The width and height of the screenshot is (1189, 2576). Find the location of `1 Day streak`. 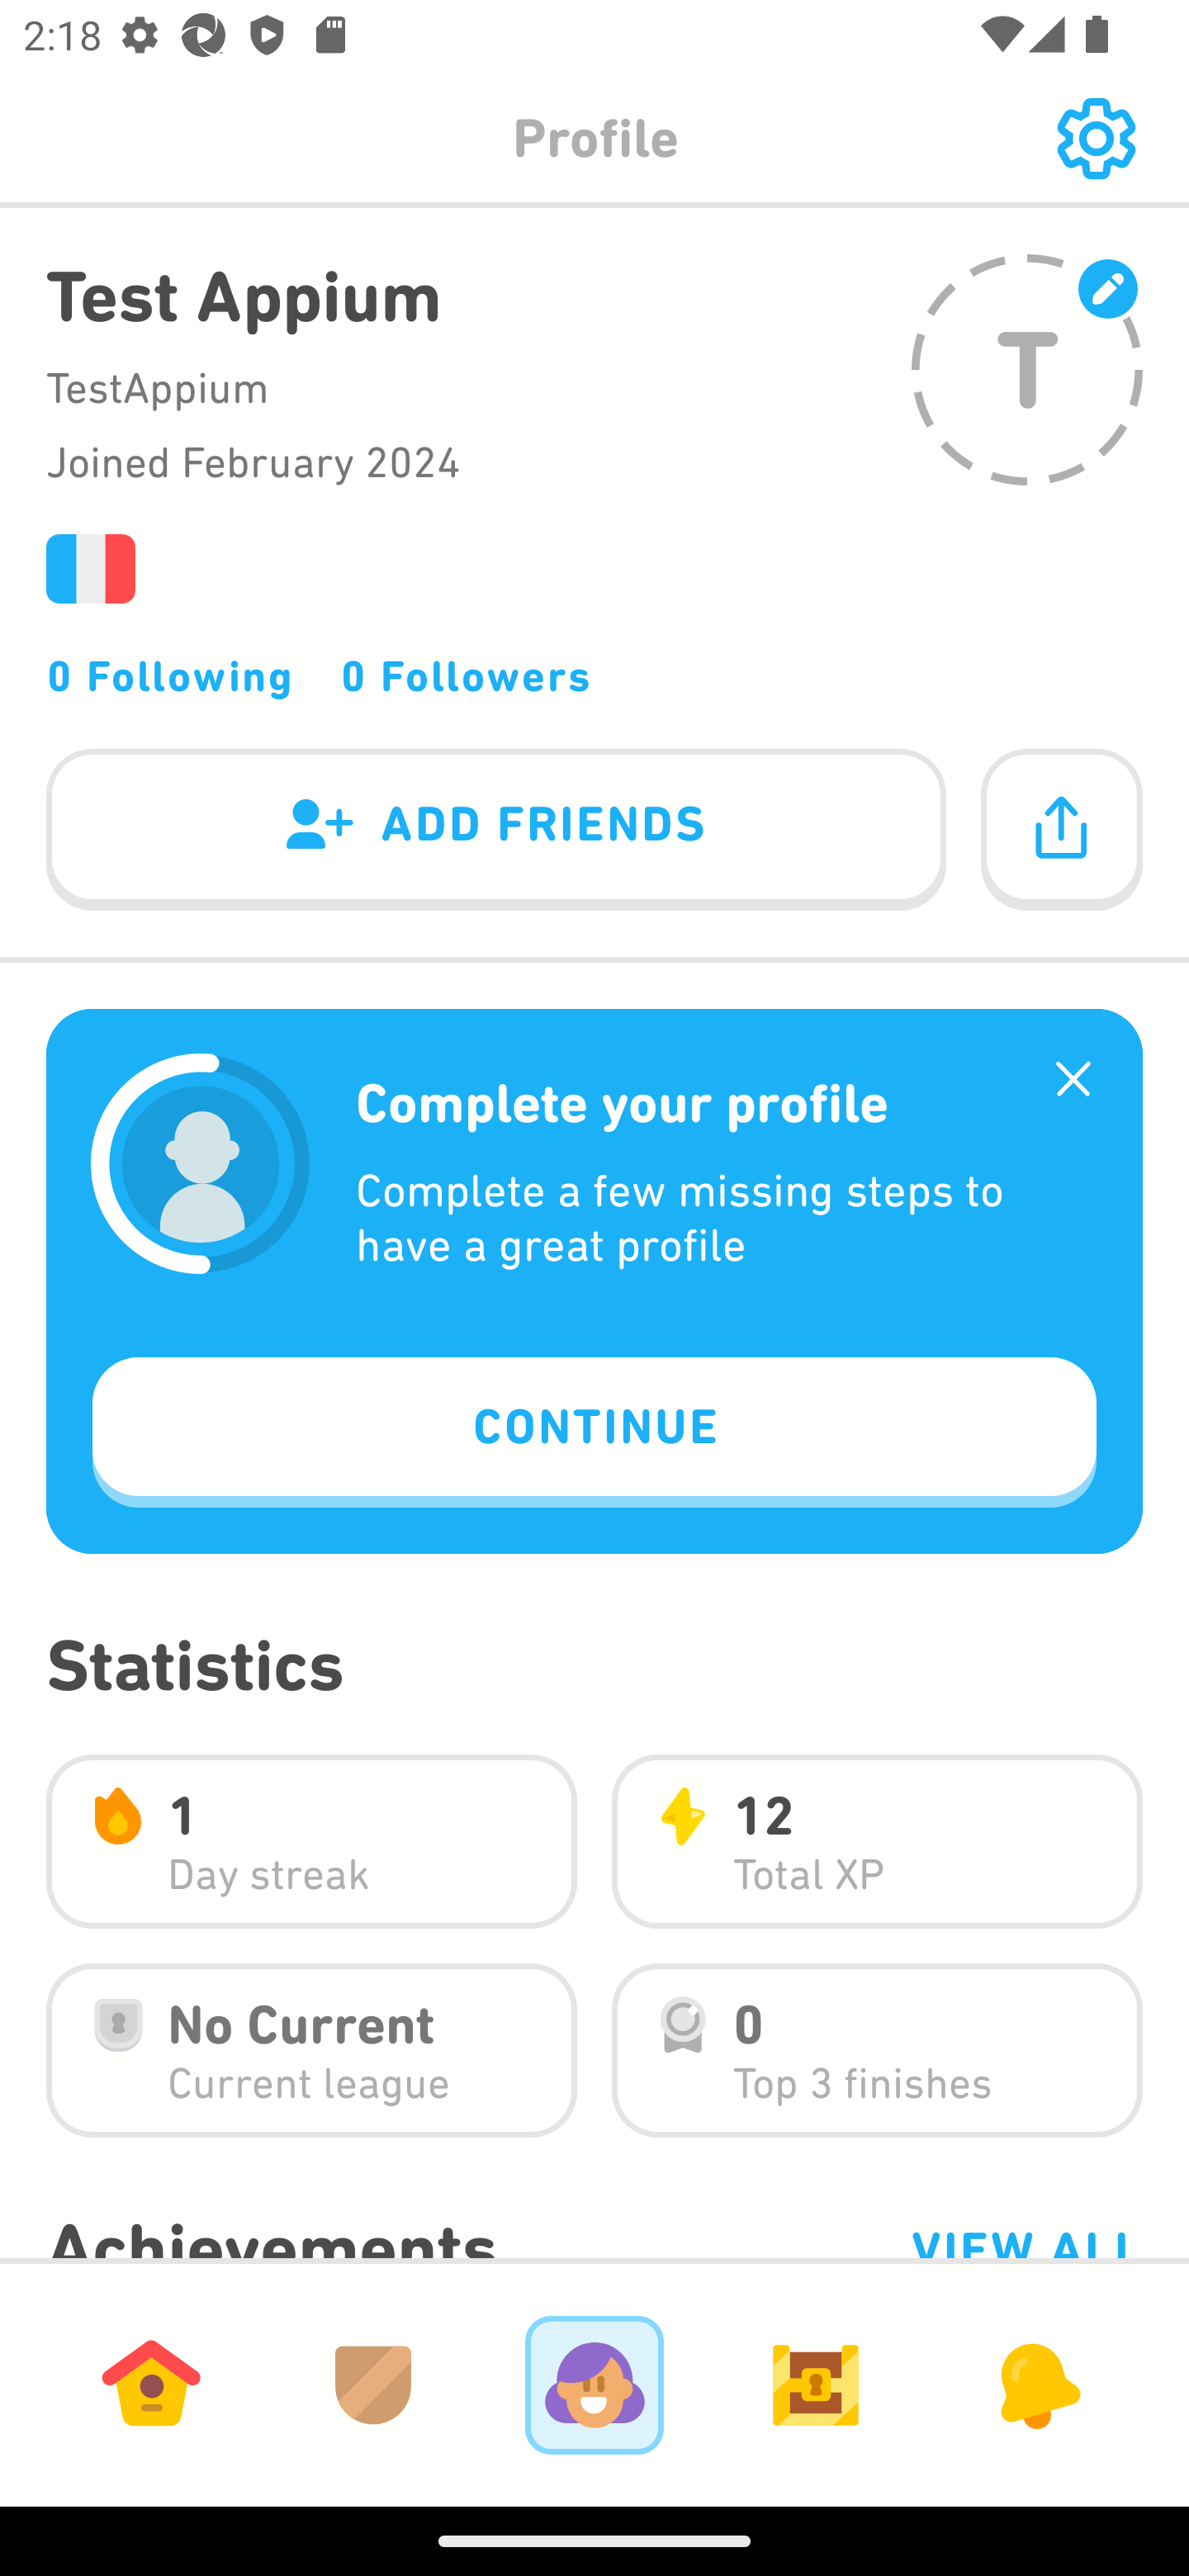

1 Day streak is located at coordinates (311, 1841).